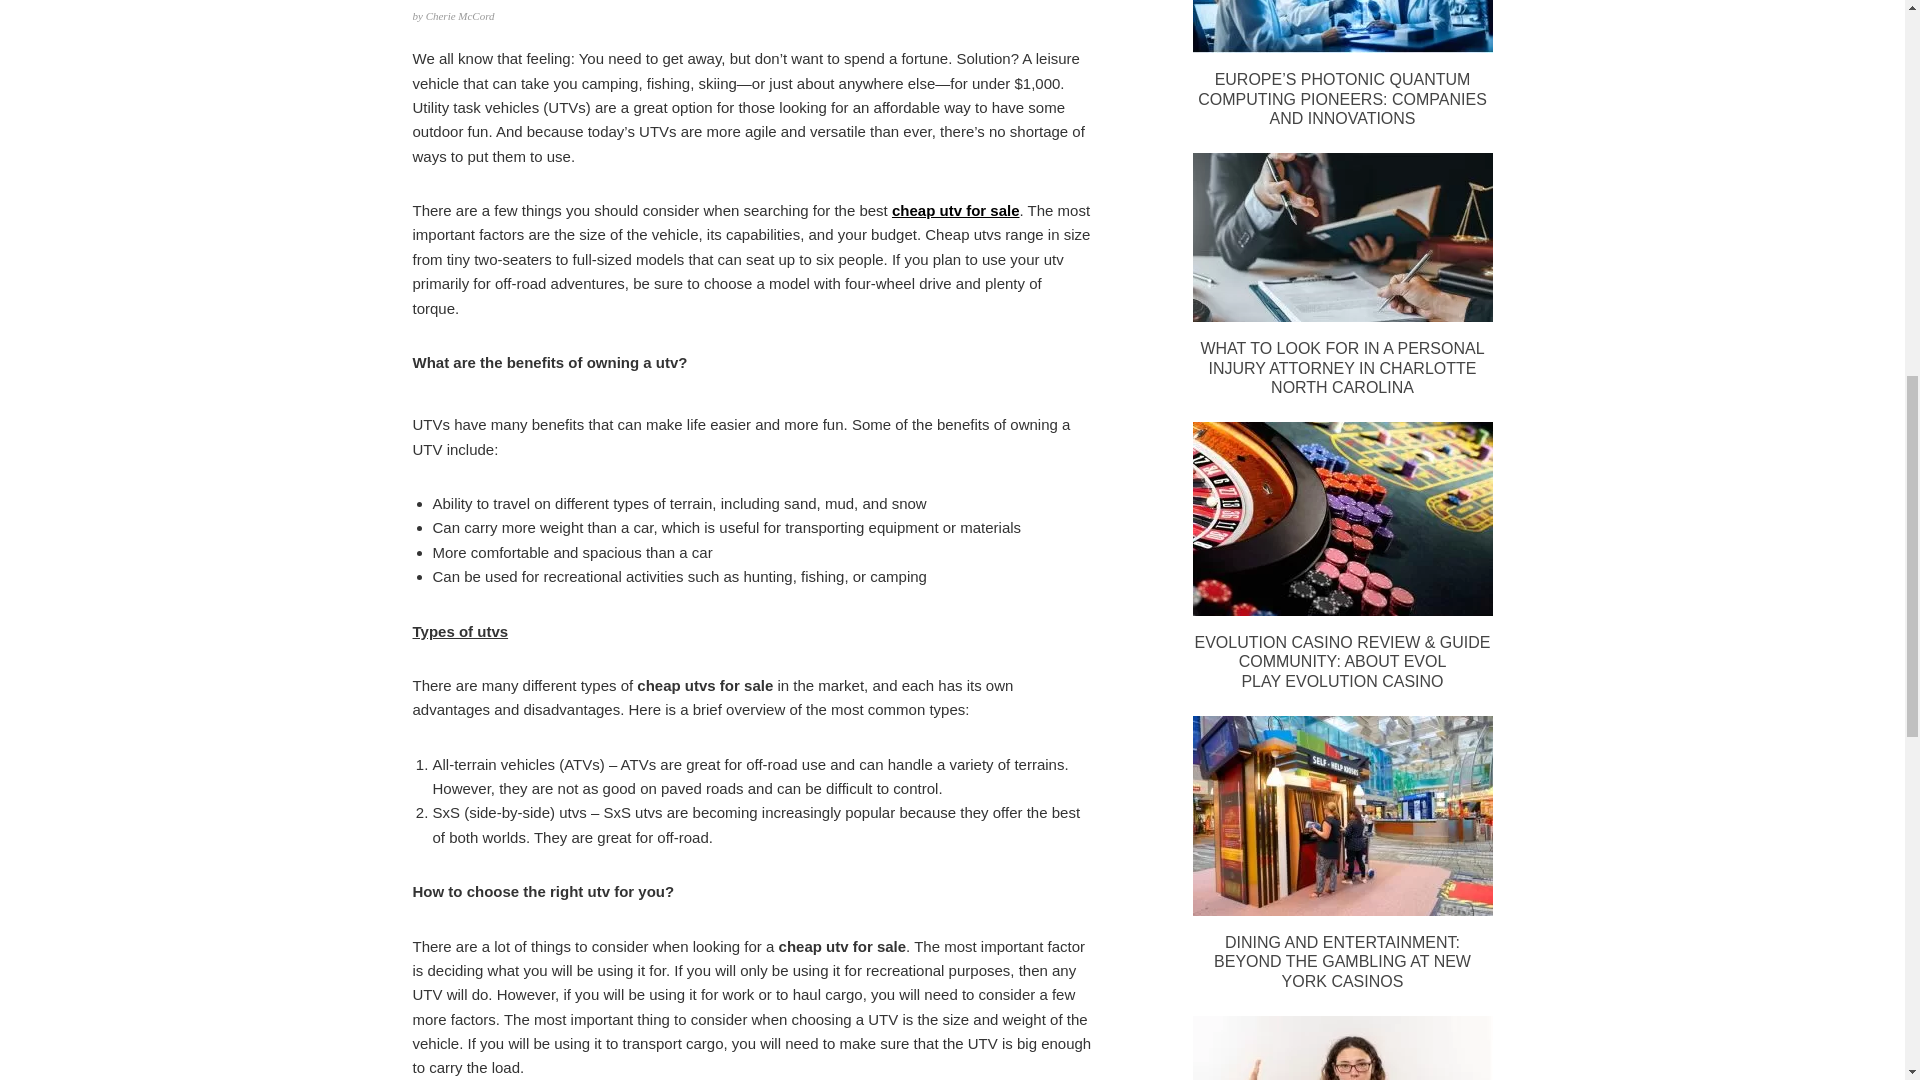 This screenshot has height=1080, width=1920. Describe the element at coordinates (460, 15) in the screenshot. I see `Cherie McCord` at that location.